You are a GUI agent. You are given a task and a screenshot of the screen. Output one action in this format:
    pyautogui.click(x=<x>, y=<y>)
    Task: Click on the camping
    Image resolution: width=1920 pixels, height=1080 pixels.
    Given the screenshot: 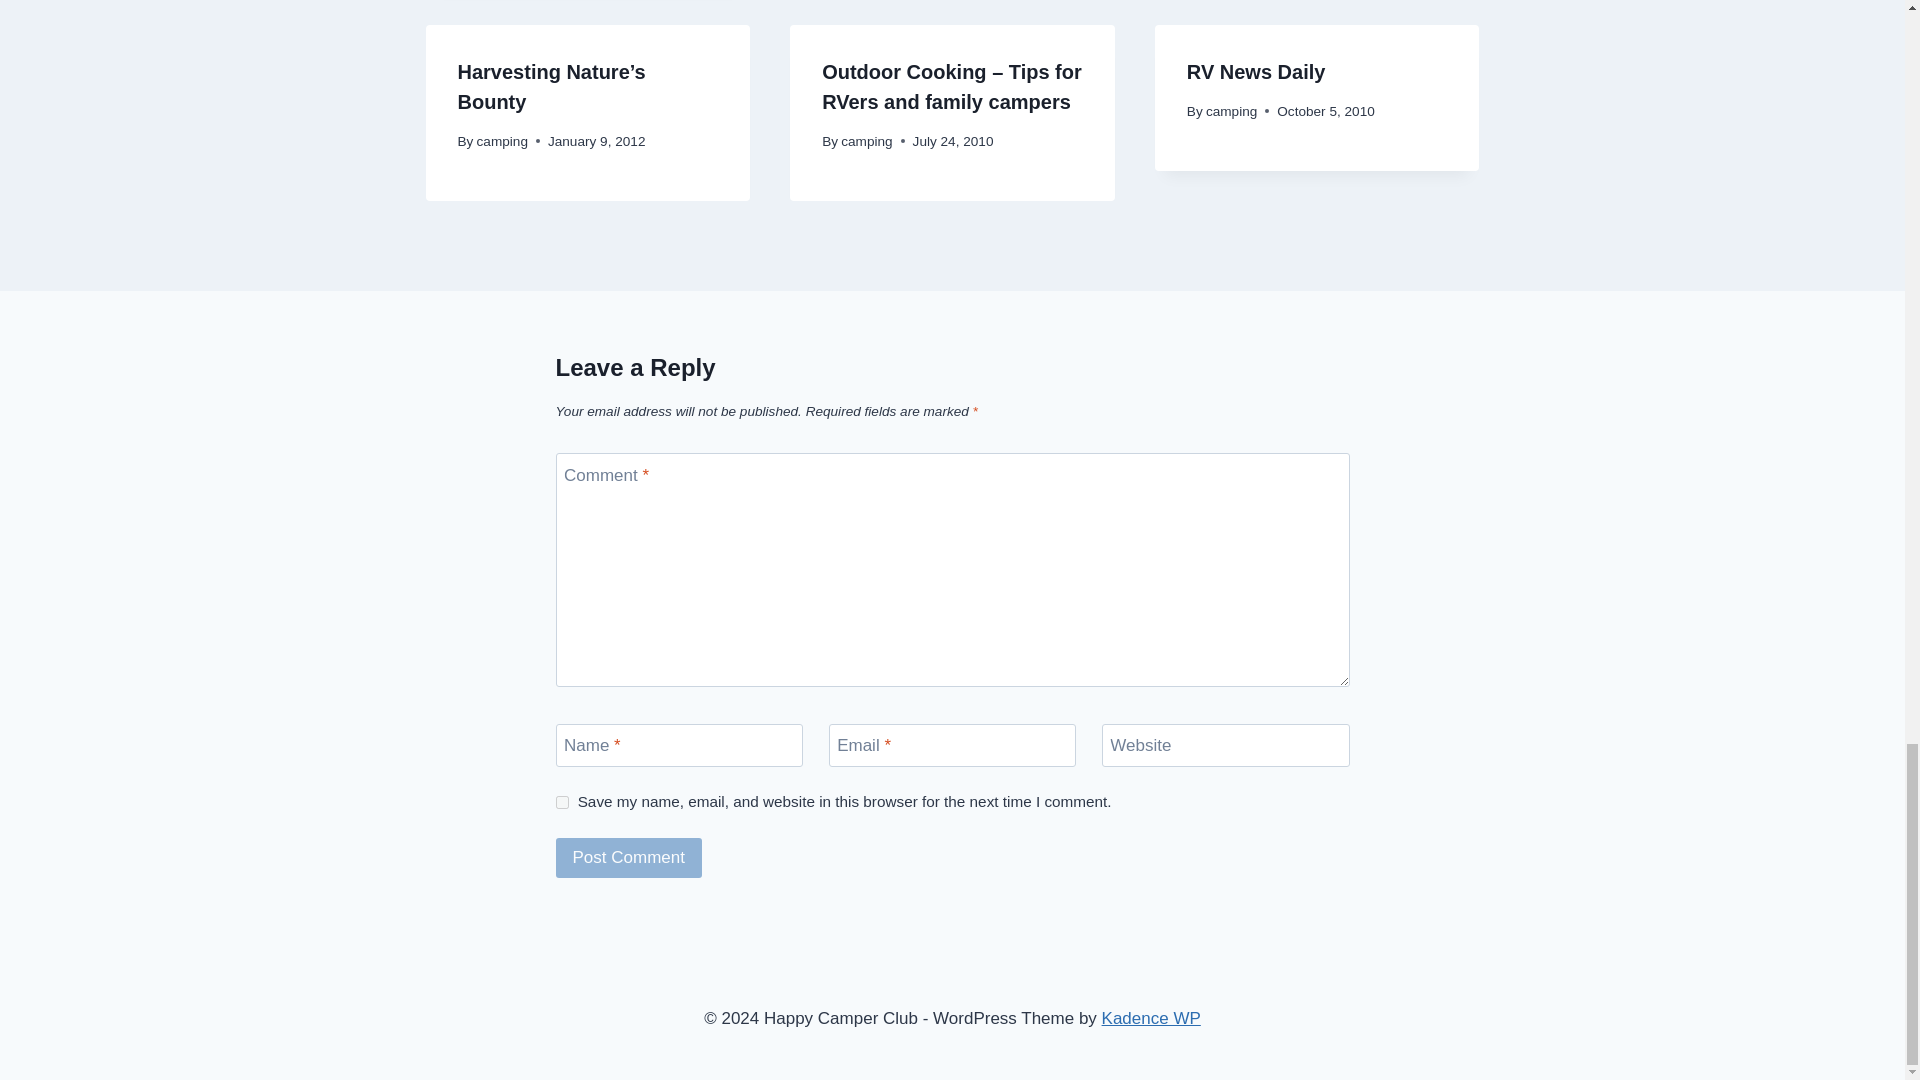 What is the action you would take?
    pyautogui.click(x=502, y=141)
    